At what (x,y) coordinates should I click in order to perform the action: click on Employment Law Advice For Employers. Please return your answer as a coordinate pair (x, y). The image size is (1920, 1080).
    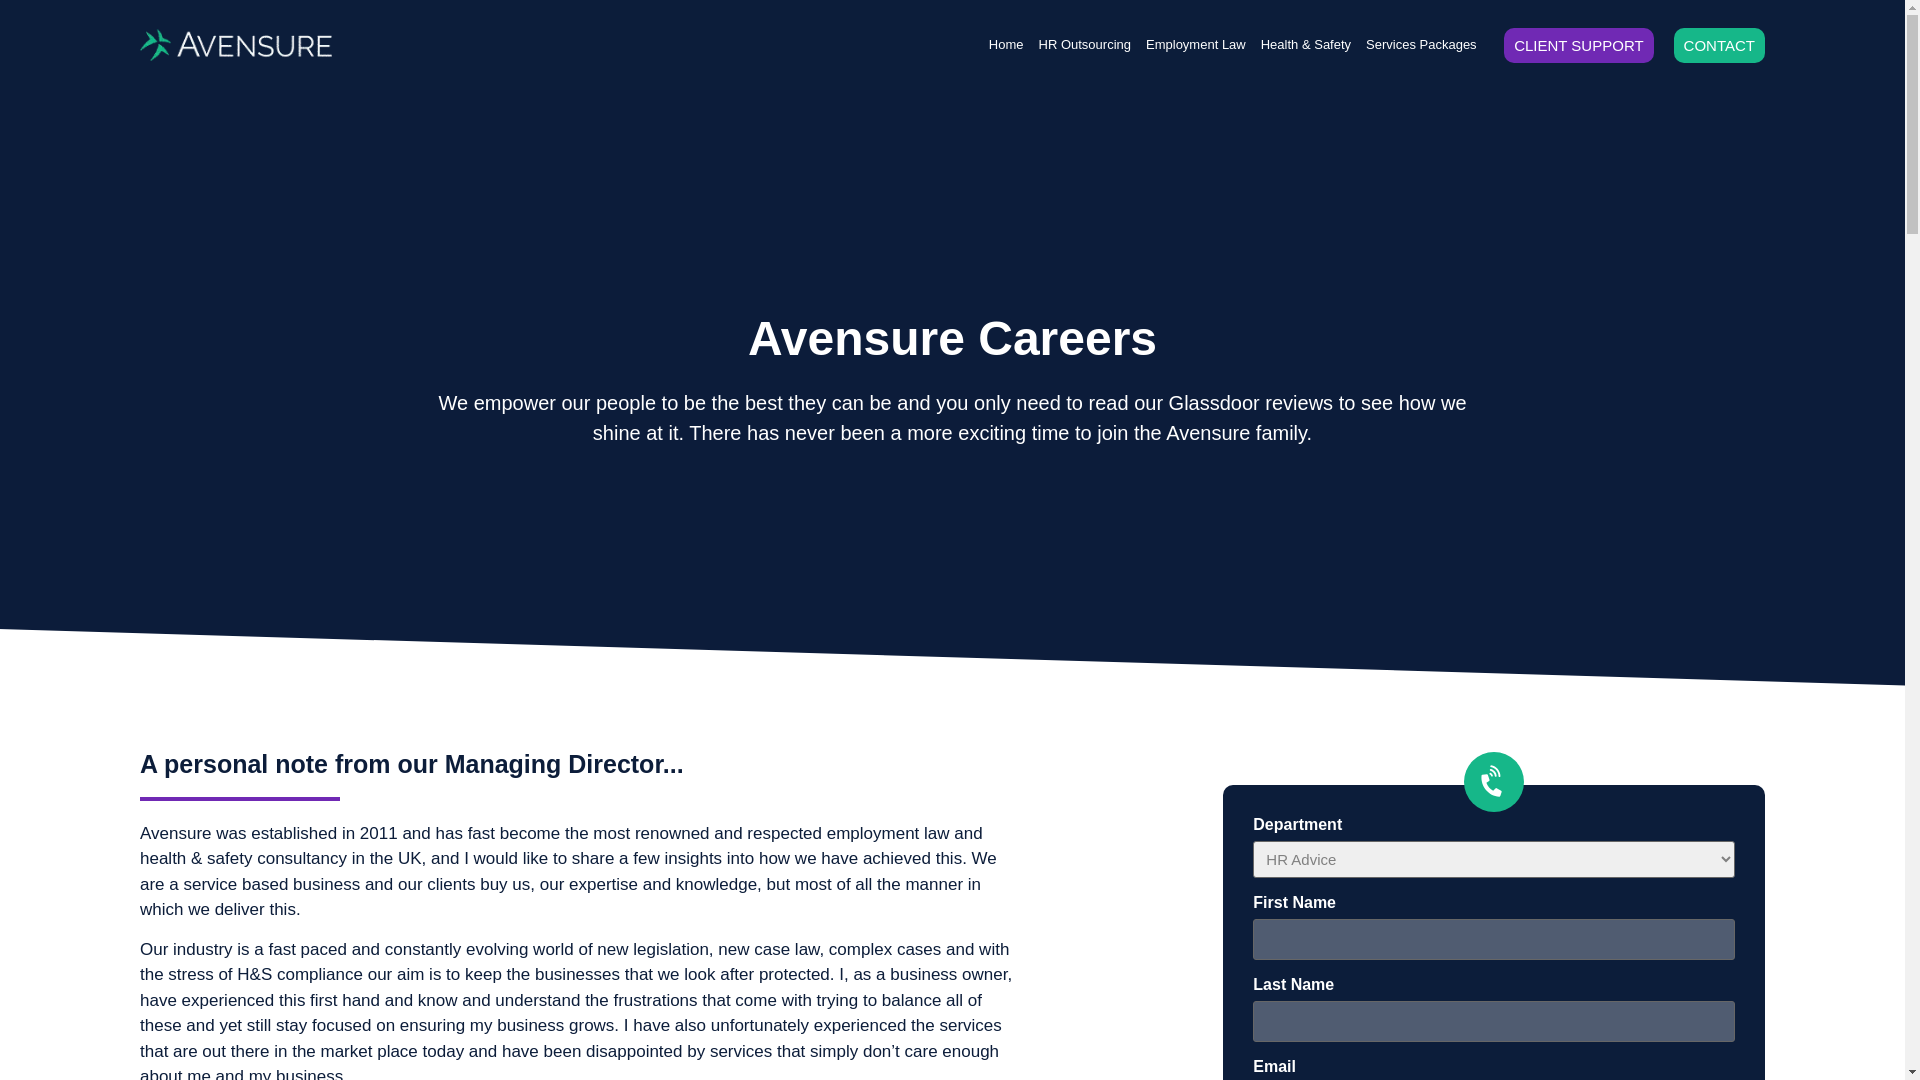
    Looking at the image, I should click on (1196, 44).